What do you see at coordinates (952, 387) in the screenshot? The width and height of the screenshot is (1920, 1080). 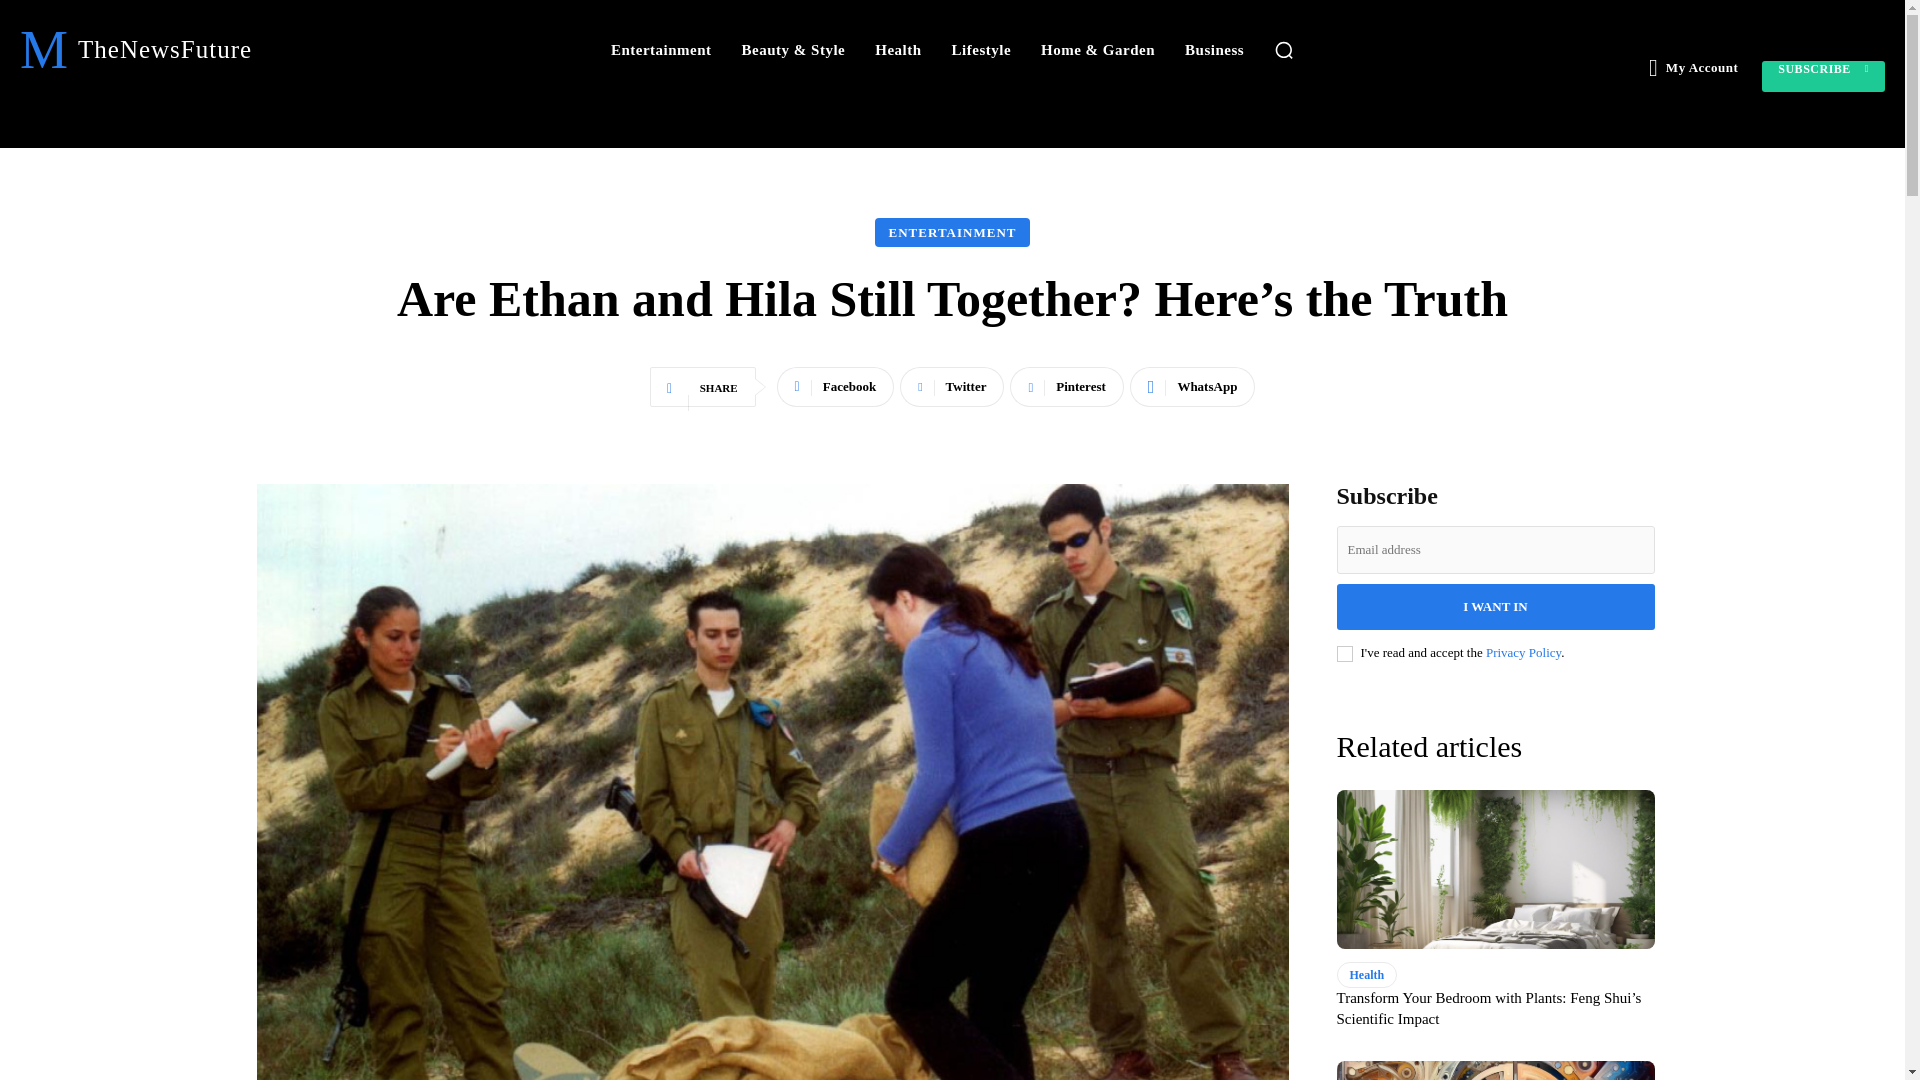 I see `Twitter` at bounding box center [952, 387].